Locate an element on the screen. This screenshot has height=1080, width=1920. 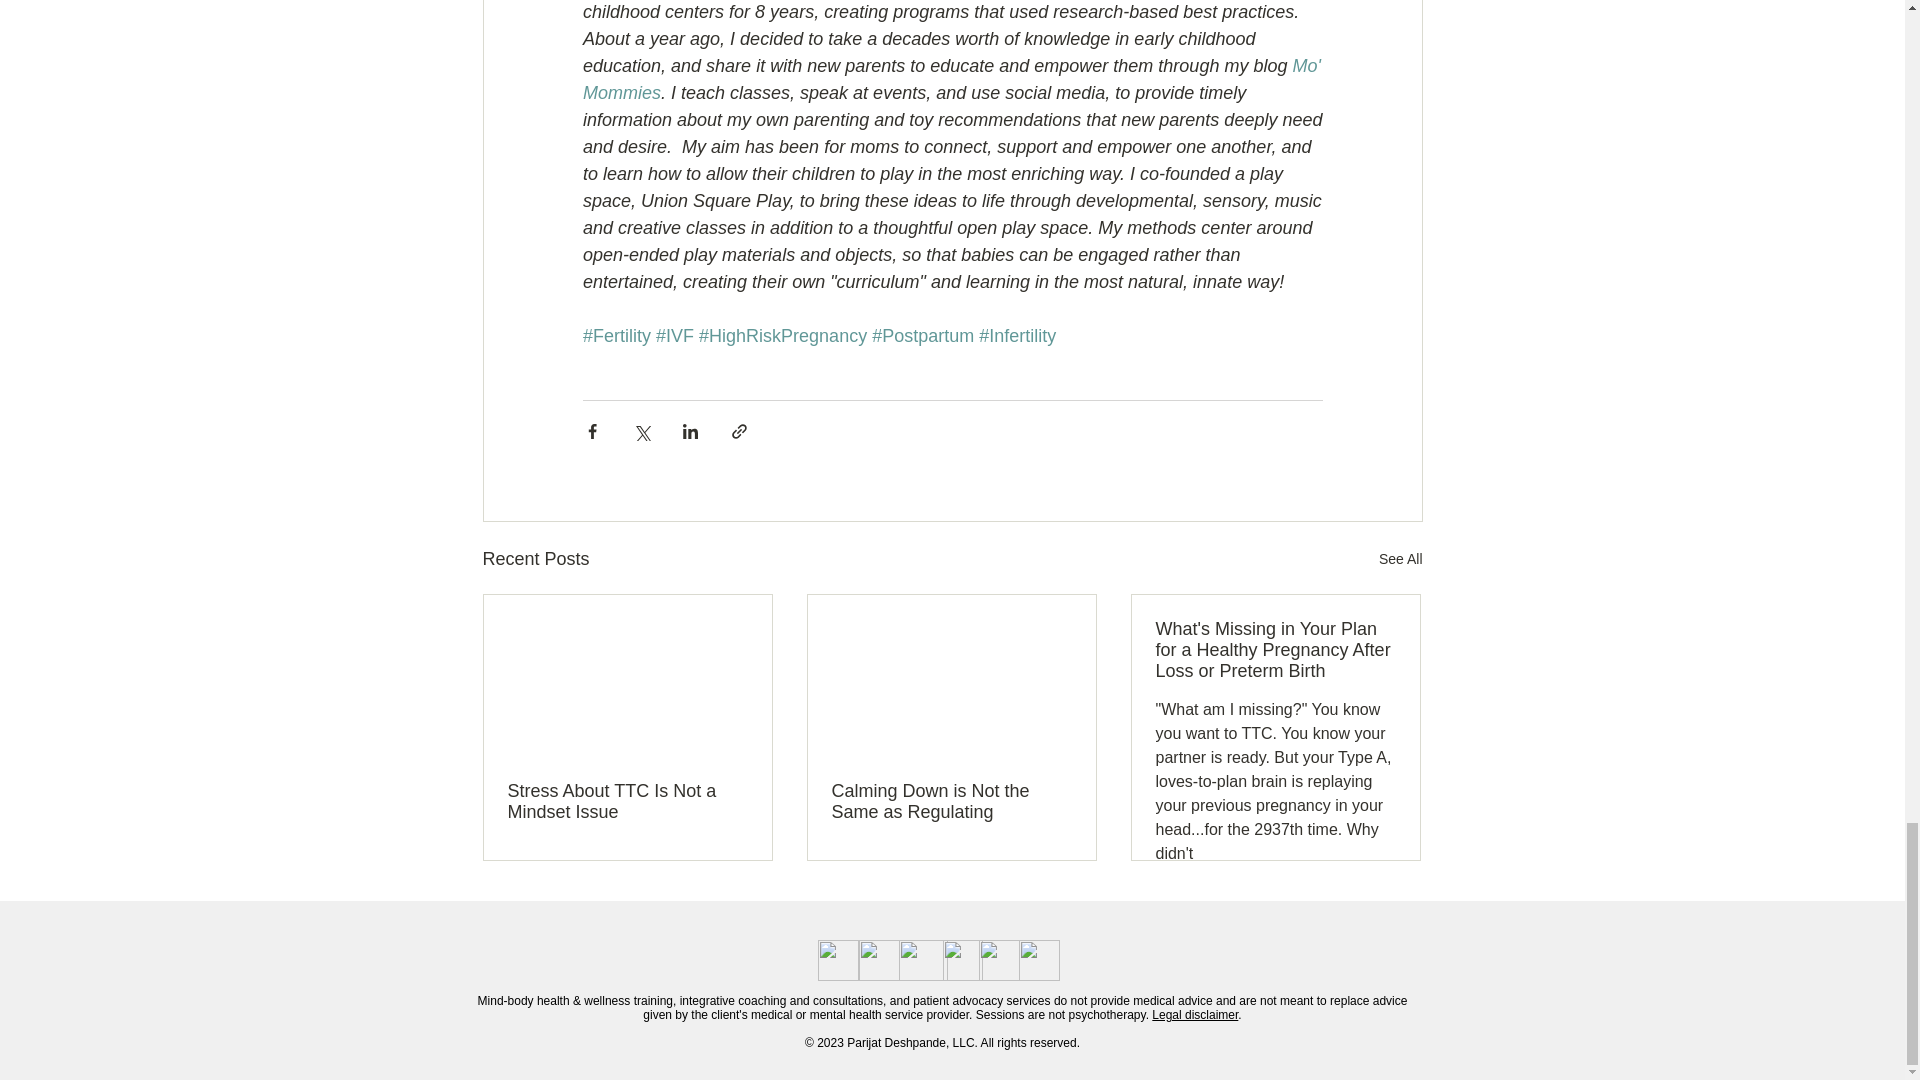
See All is located at coordinates (1400, 559).